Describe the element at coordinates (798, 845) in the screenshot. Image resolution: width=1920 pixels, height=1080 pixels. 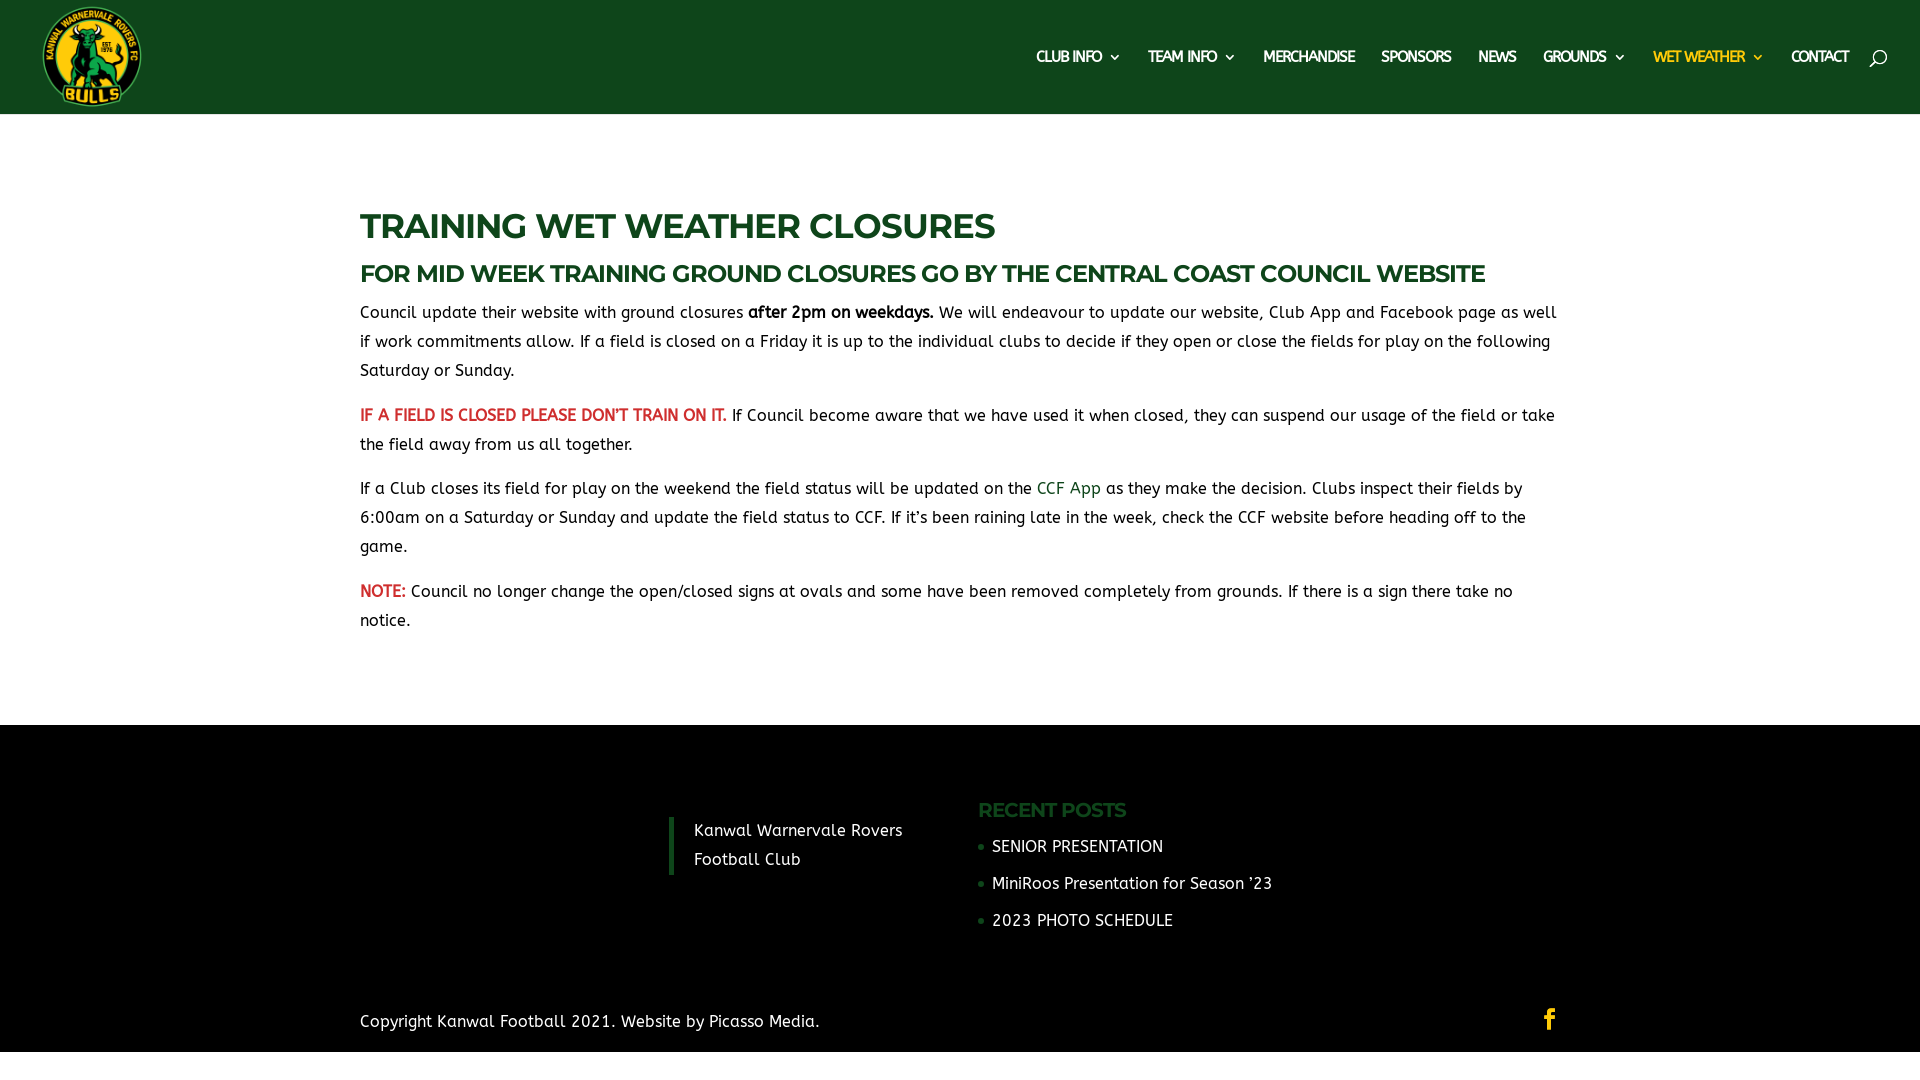
I see `Kanwal Warnervale Rovers Football Club` at that location.